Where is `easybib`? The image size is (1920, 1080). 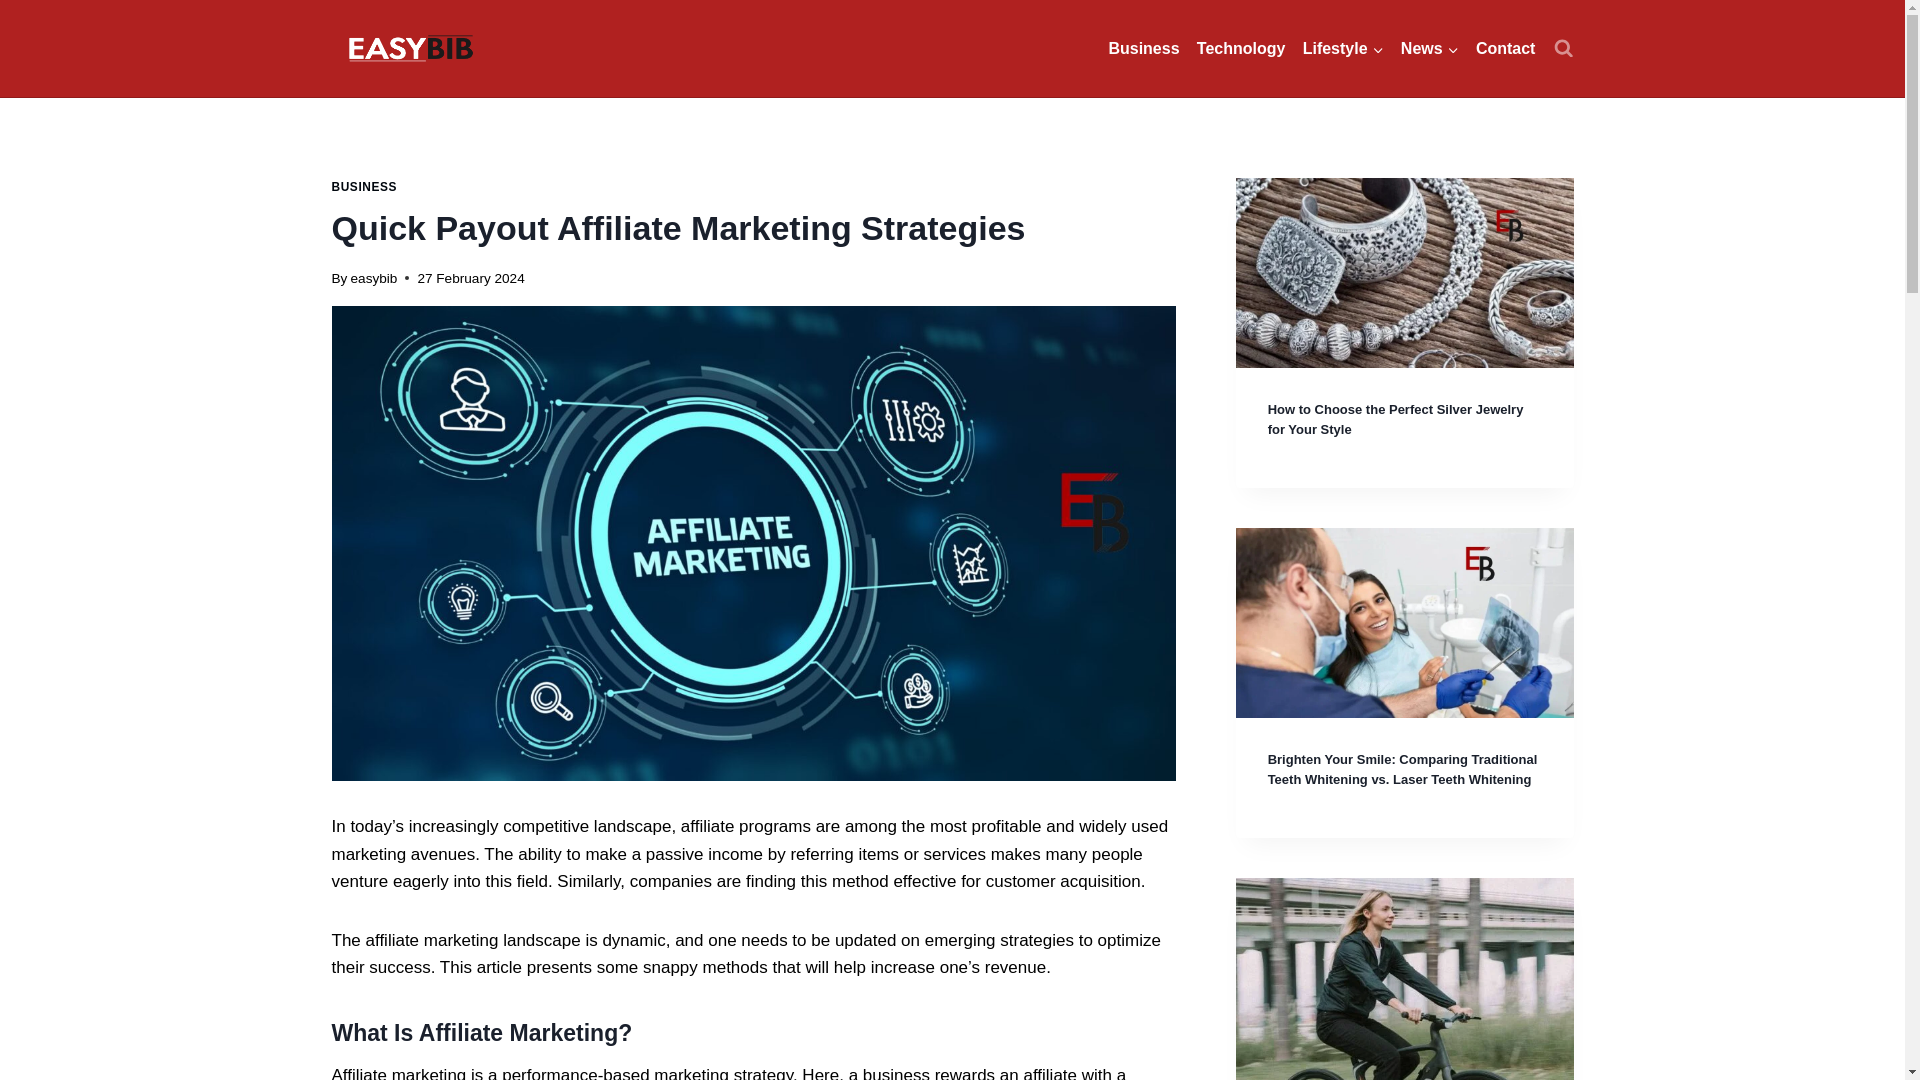
easybib is located at coordinates (374, 278).